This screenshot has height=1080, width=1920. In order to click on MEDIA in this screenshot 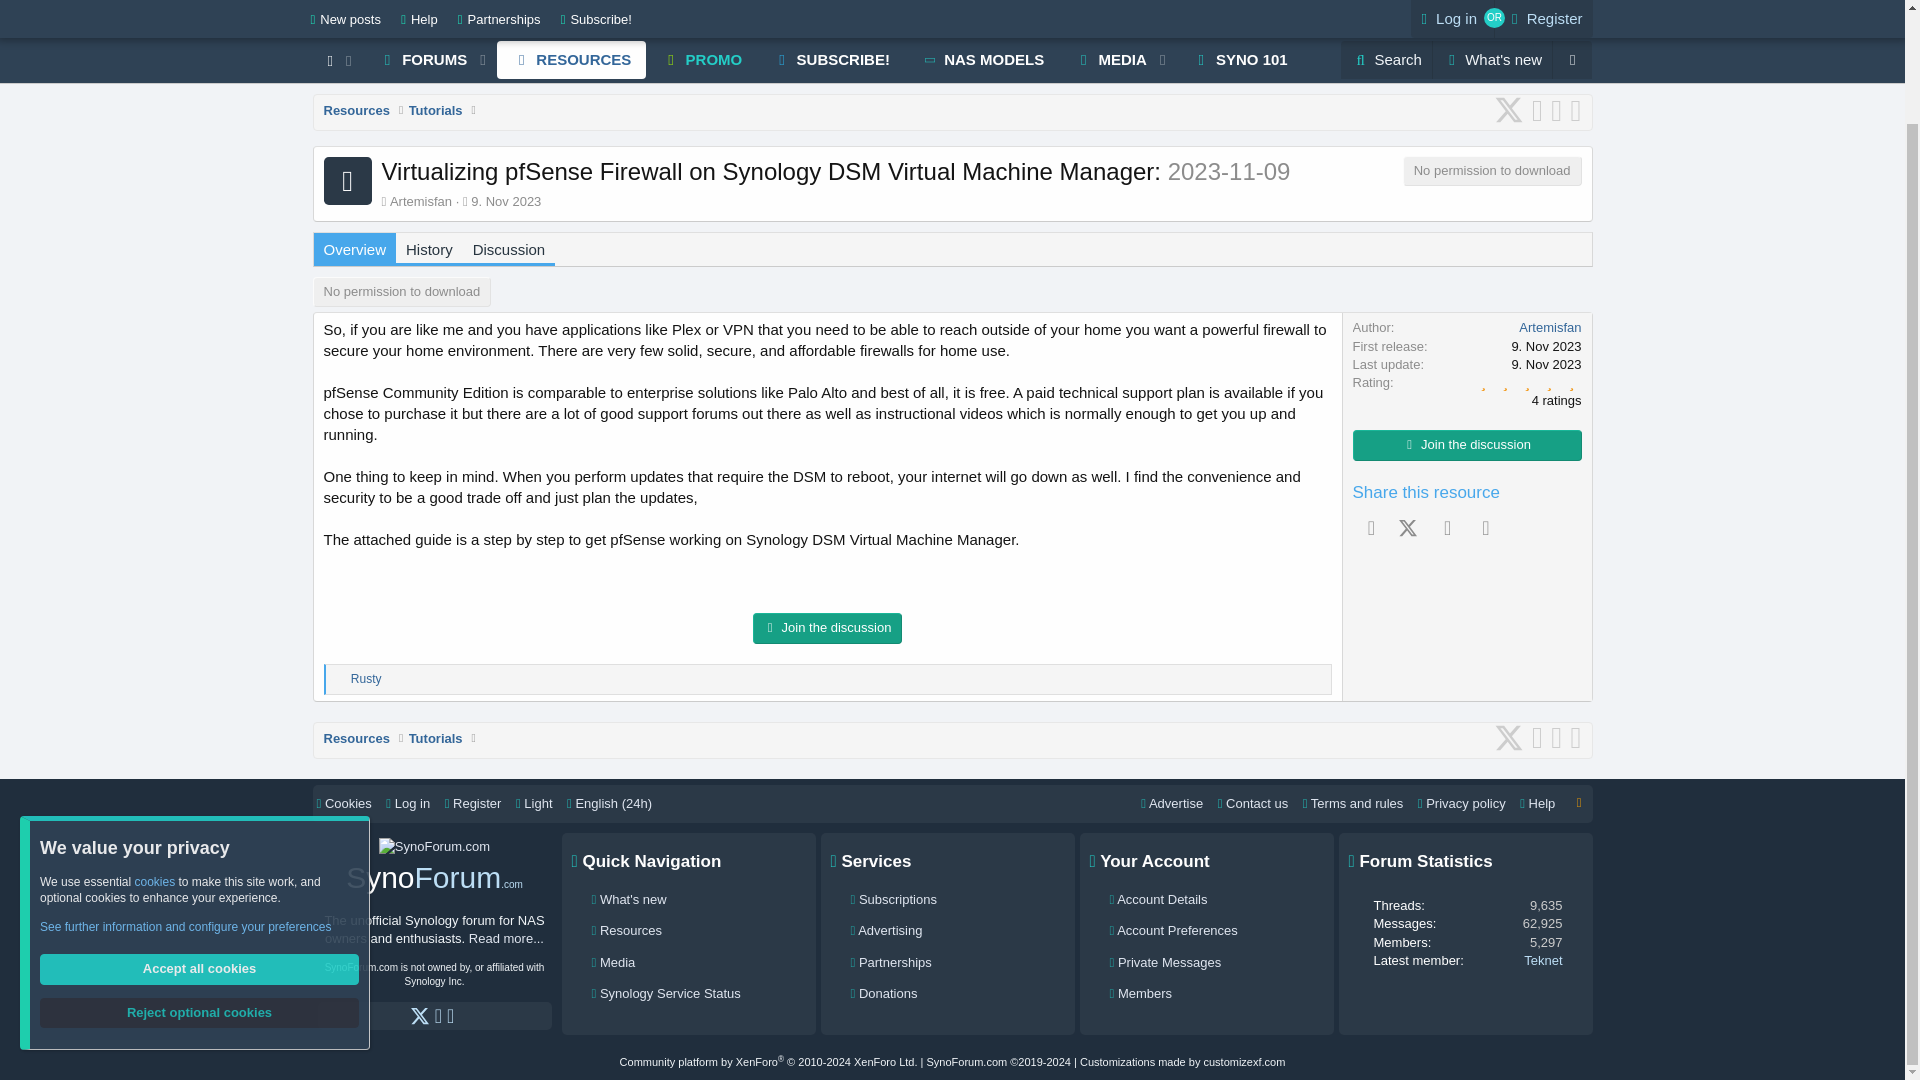, I will do `click(1240, 29)`.